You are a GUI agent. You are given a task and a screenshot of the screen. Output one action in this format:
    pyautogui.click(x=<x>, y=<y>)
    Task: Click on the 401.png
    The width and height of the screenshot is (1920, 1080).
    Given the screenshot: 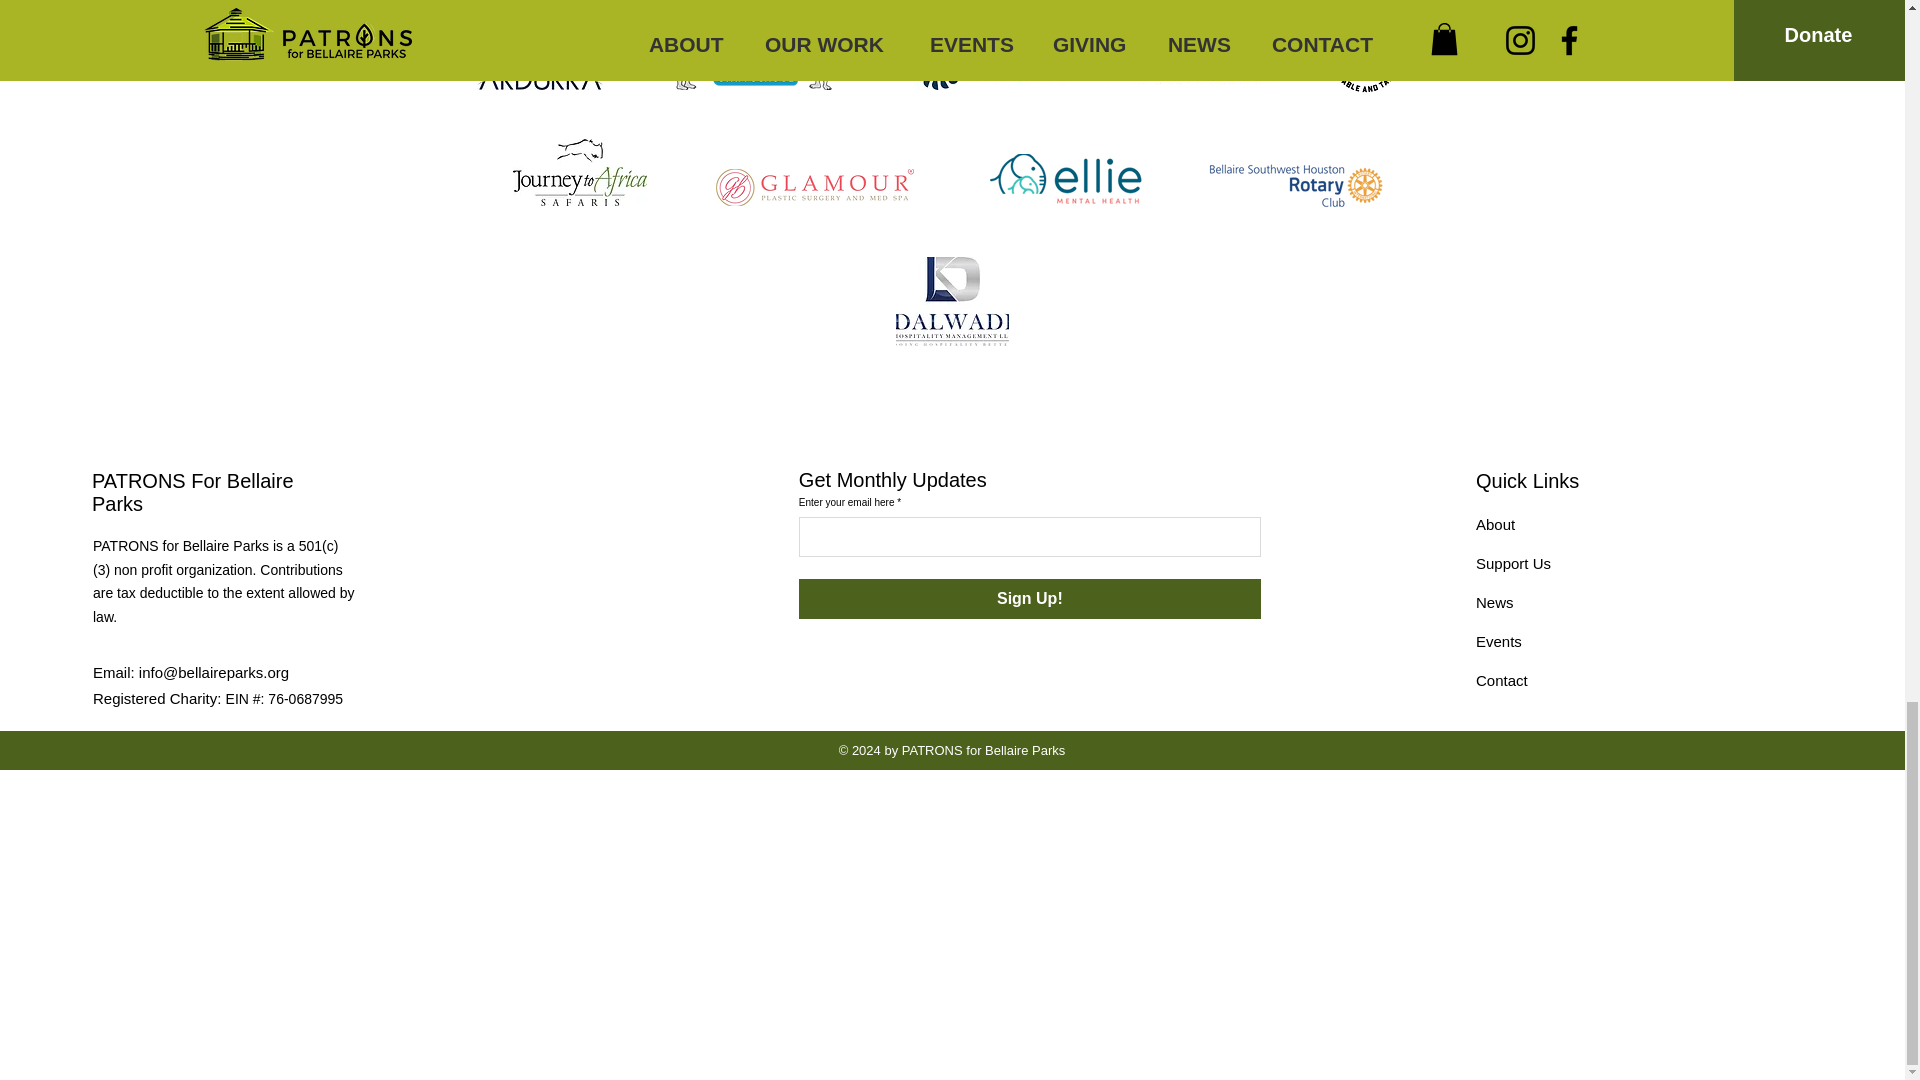 What is the action you would take?
    pyautogui.click(x=1364, y=56)
    